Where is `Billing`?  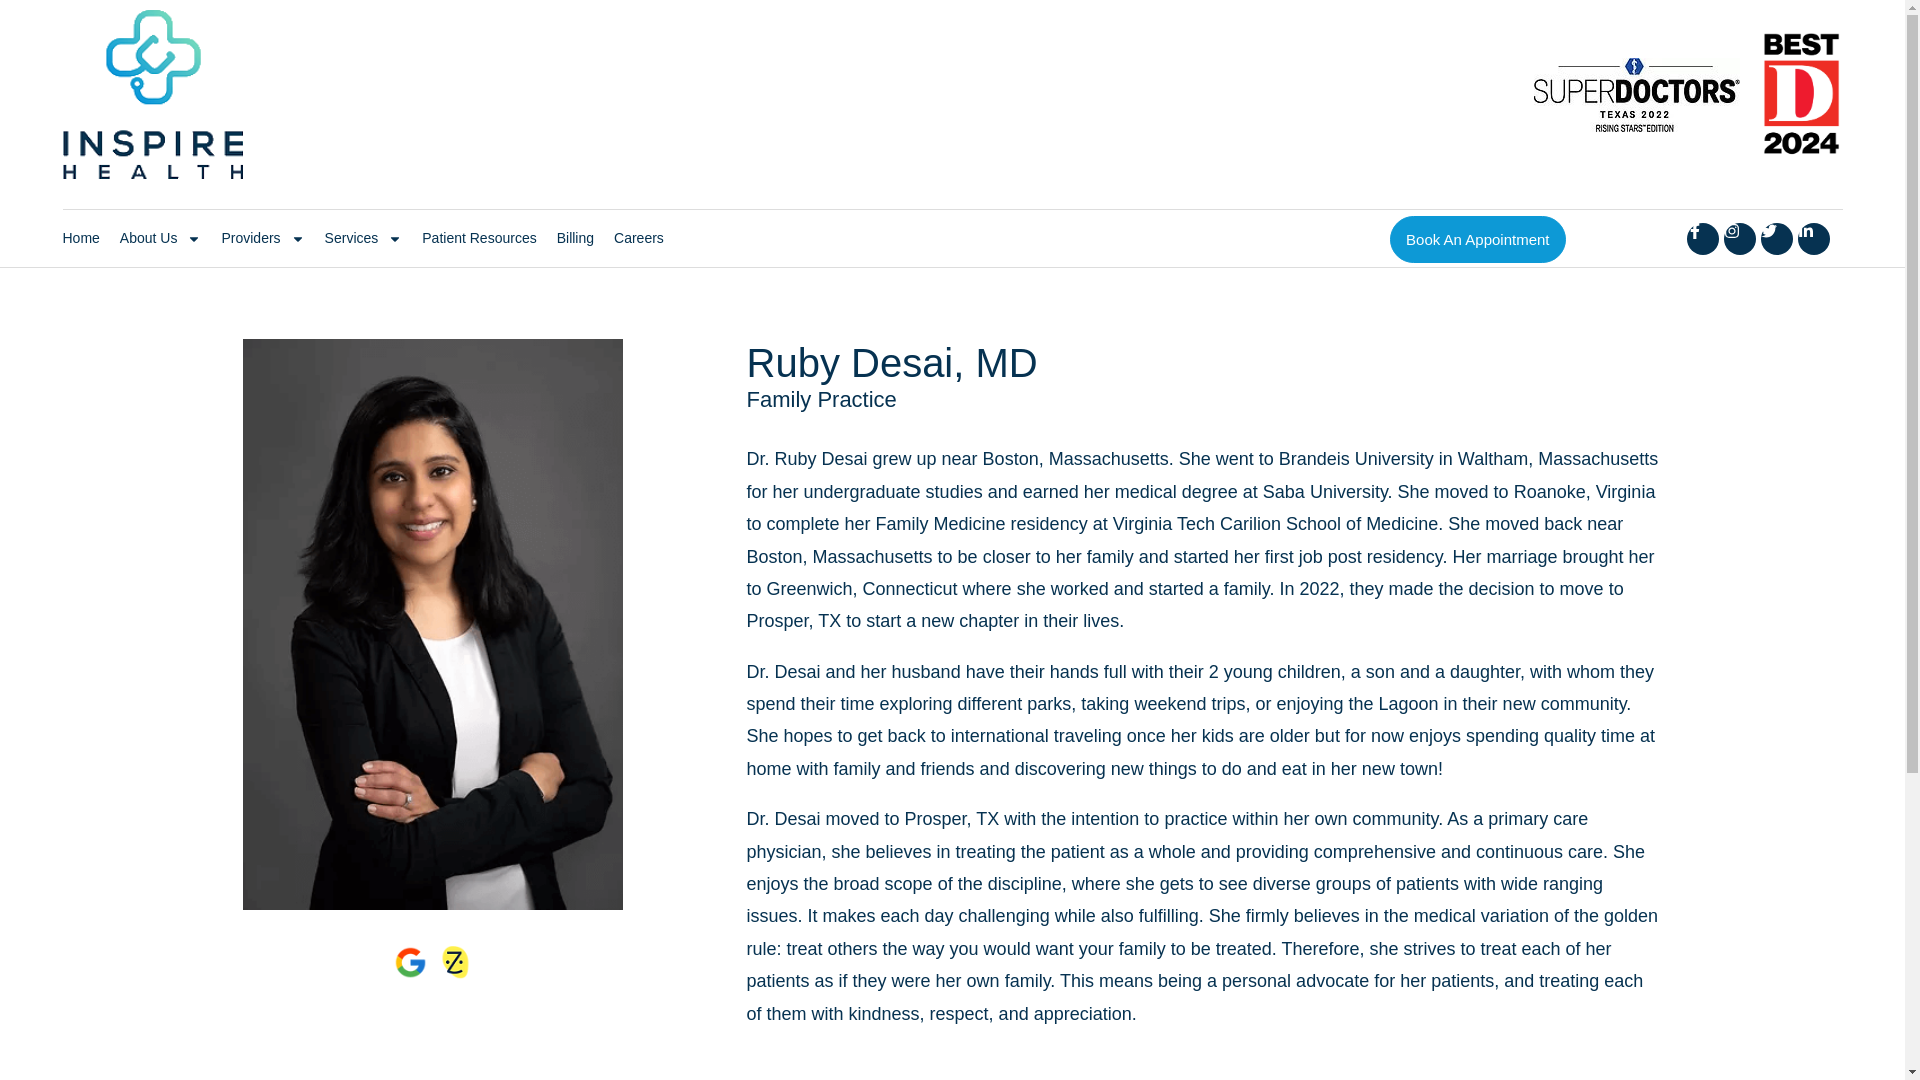 Billing is located at coordinates (574, 238).